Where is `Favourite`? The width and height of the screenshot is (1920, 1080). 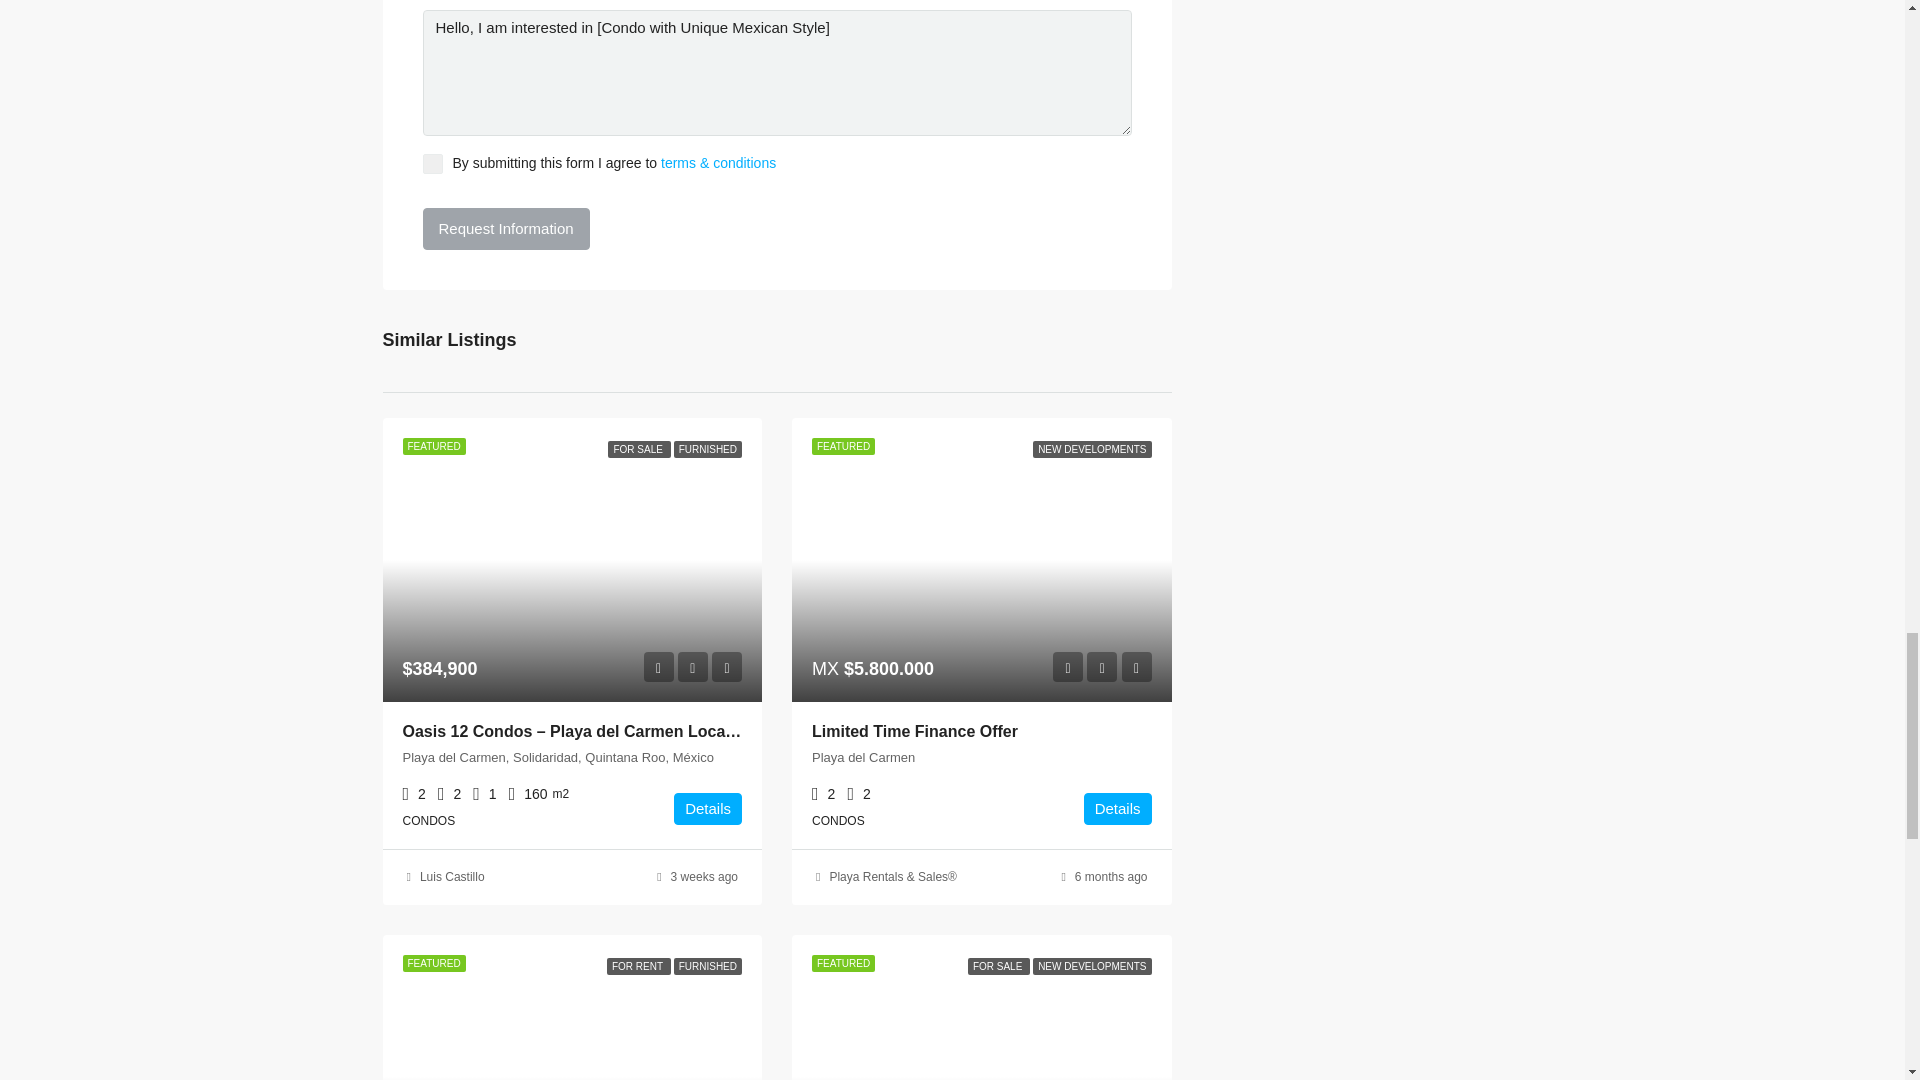
Favourite is located at coordinates (1102, 666).